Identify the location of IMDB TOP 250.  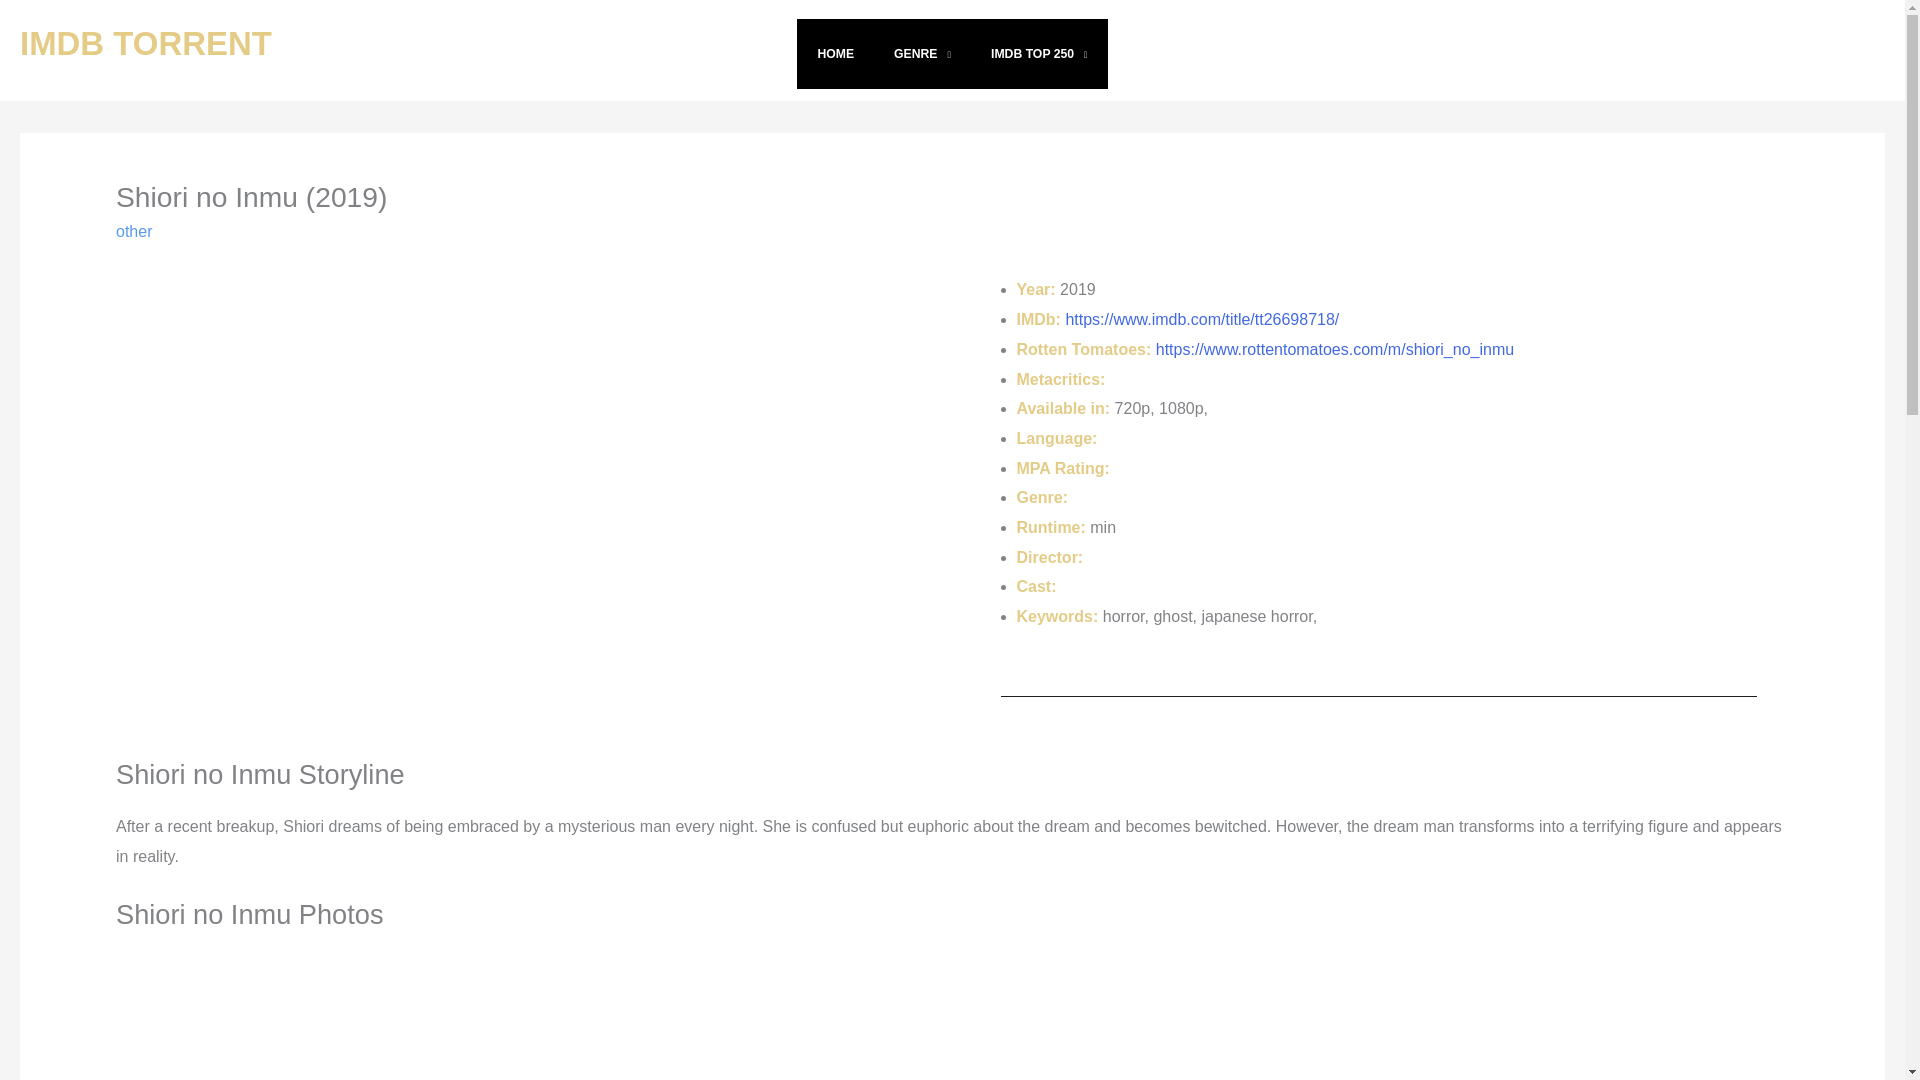
(1039, 54).